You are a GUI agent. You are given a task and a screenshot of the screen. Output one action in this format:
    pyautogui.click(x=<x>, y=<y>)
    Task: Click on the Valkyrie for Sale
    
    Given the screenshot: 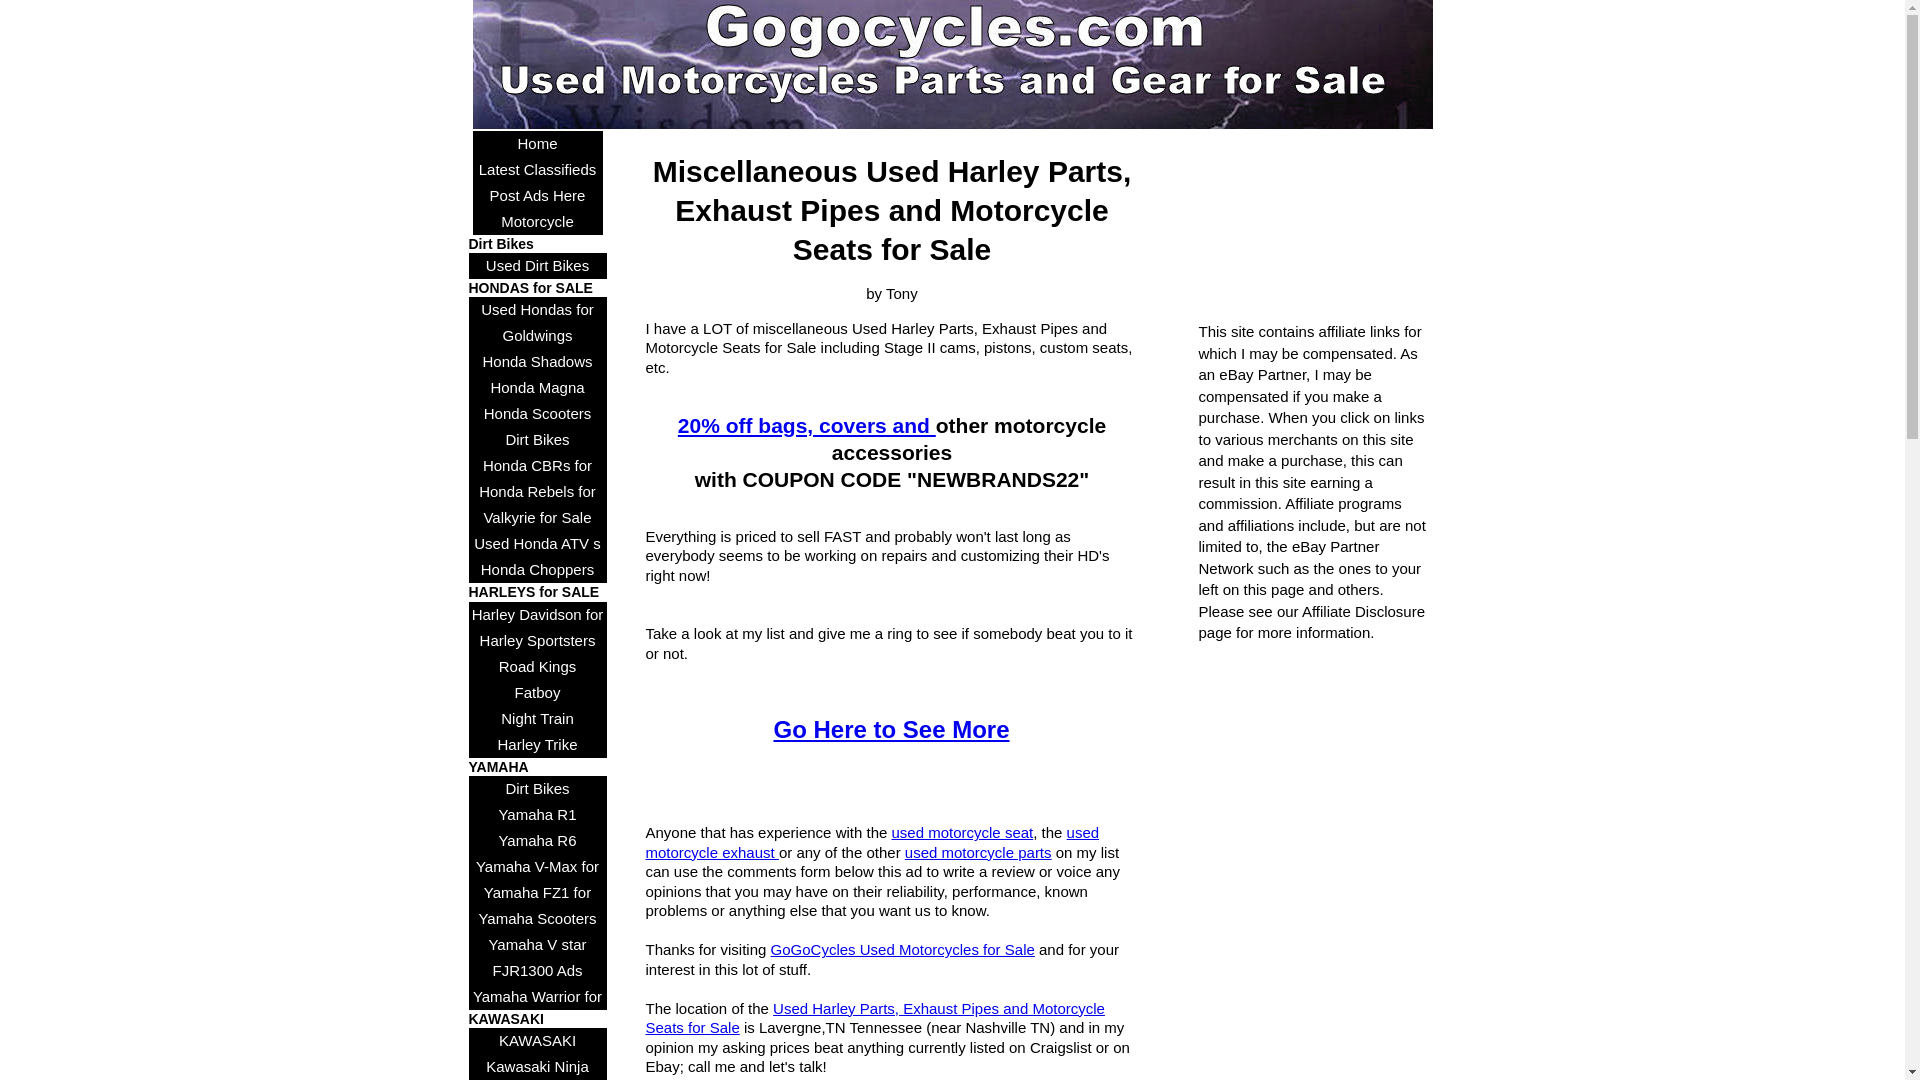 What is the action you would take?
    pyautogui.click(x=537, y=518)
    